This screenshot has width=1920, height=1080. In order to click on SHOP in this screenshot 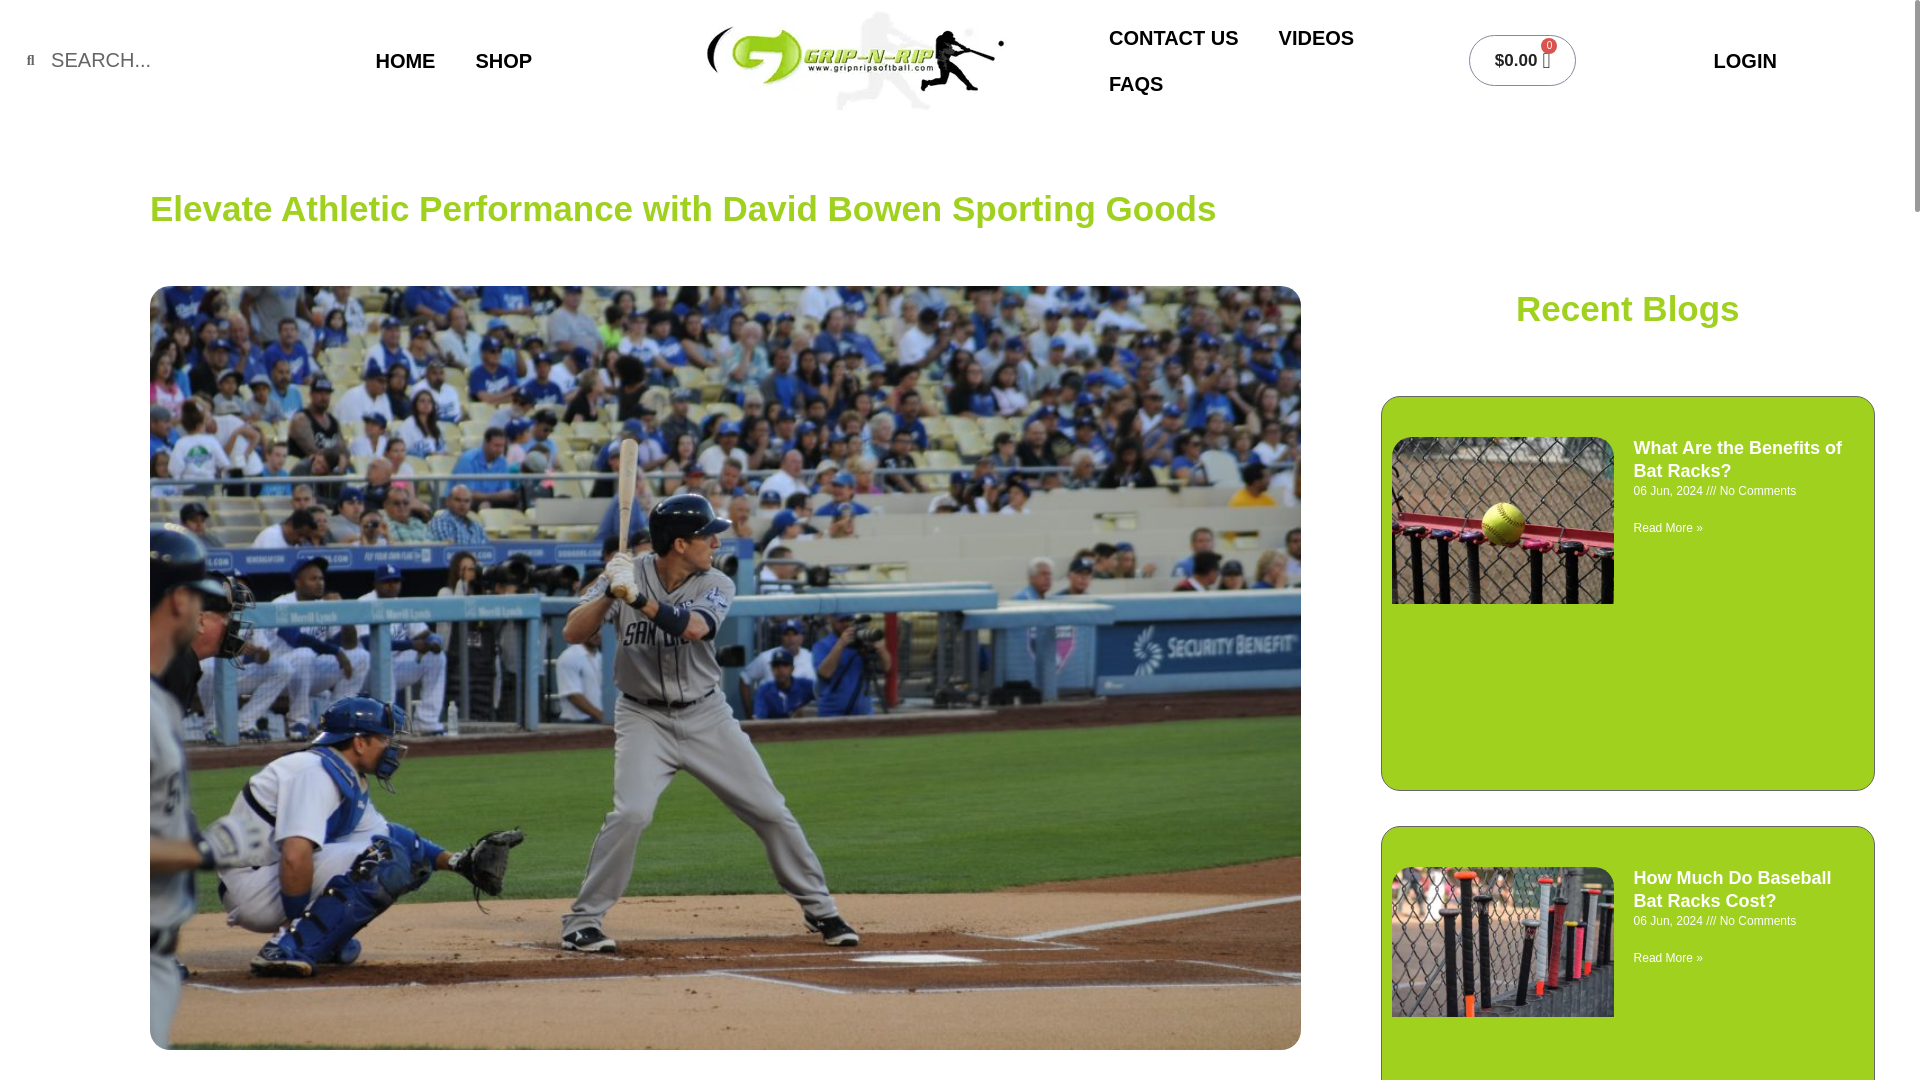, I will do `click(504, 60)`.